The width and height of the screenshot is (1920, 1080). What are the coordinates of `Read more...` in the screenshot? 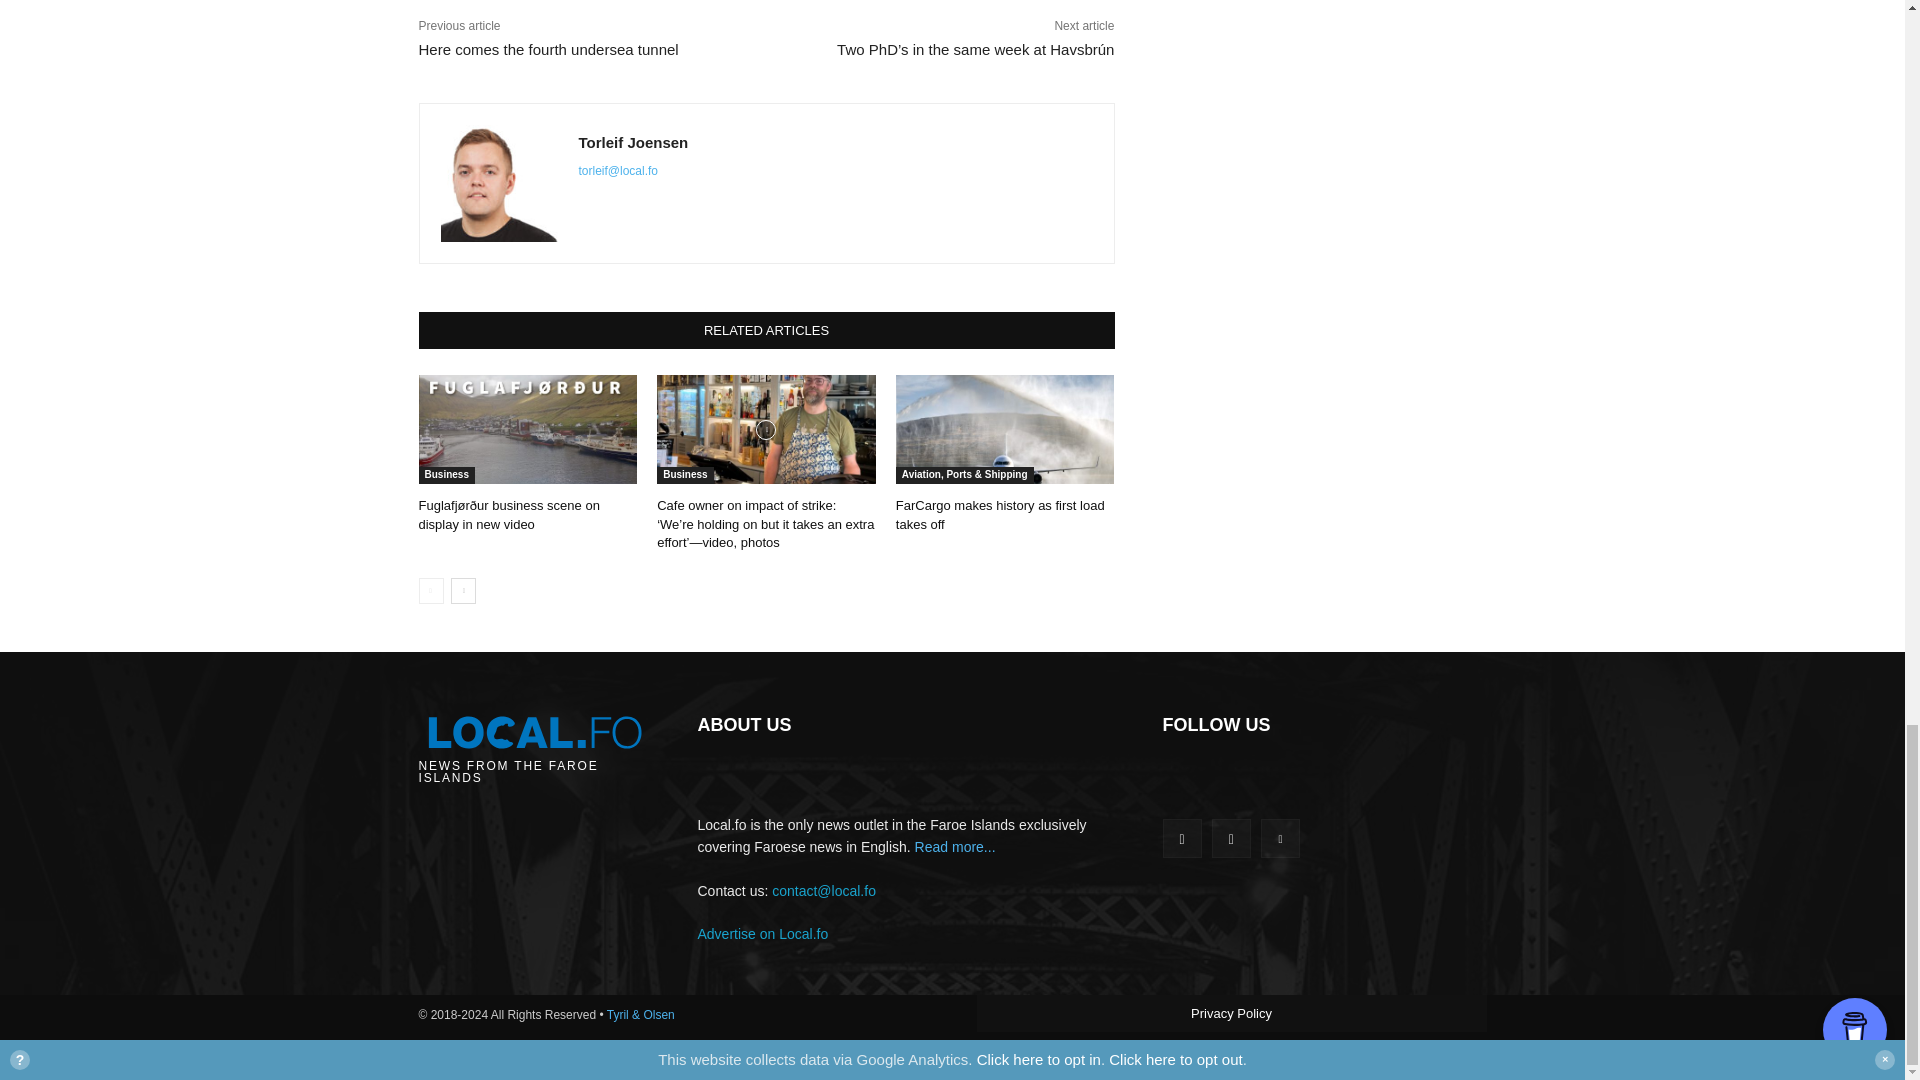 It's located at (956, 847).